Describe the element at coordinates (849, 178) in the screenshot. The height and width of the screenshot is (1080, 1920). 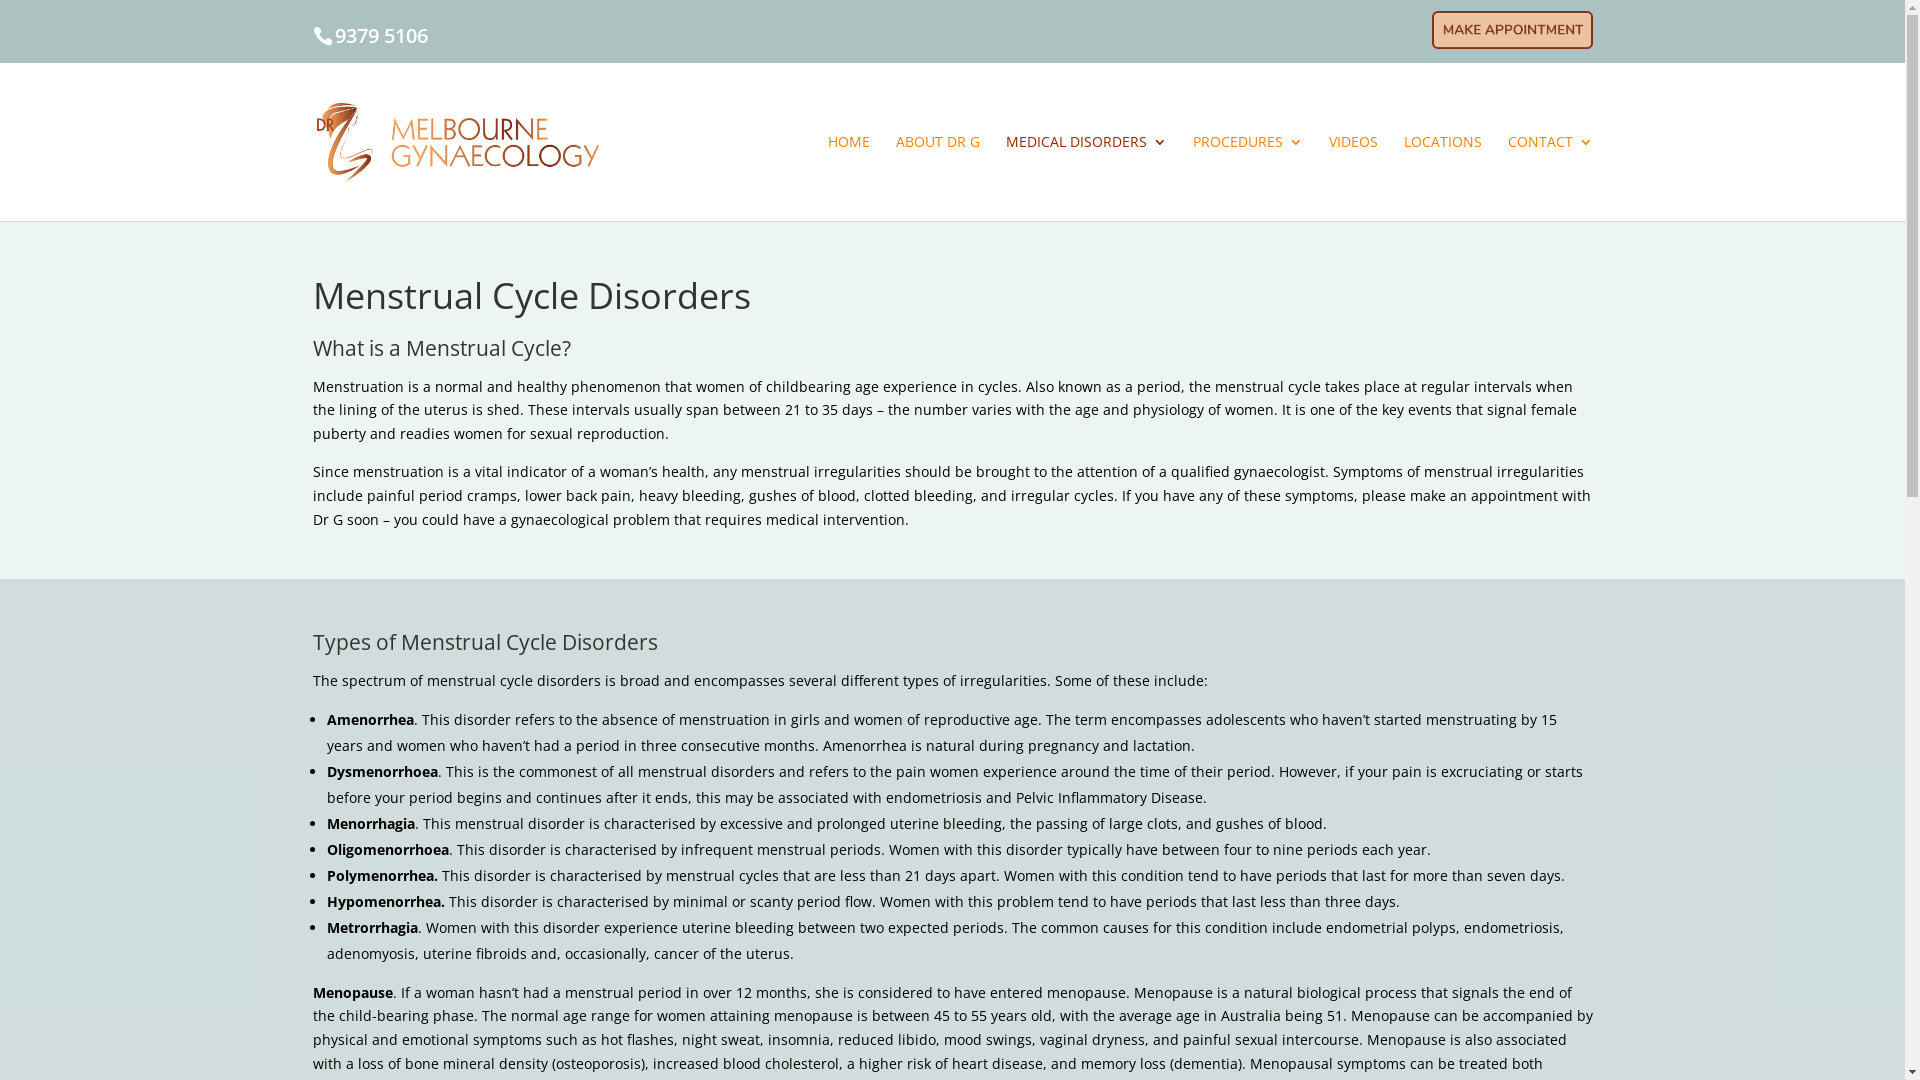
I see `HOME` at that location.